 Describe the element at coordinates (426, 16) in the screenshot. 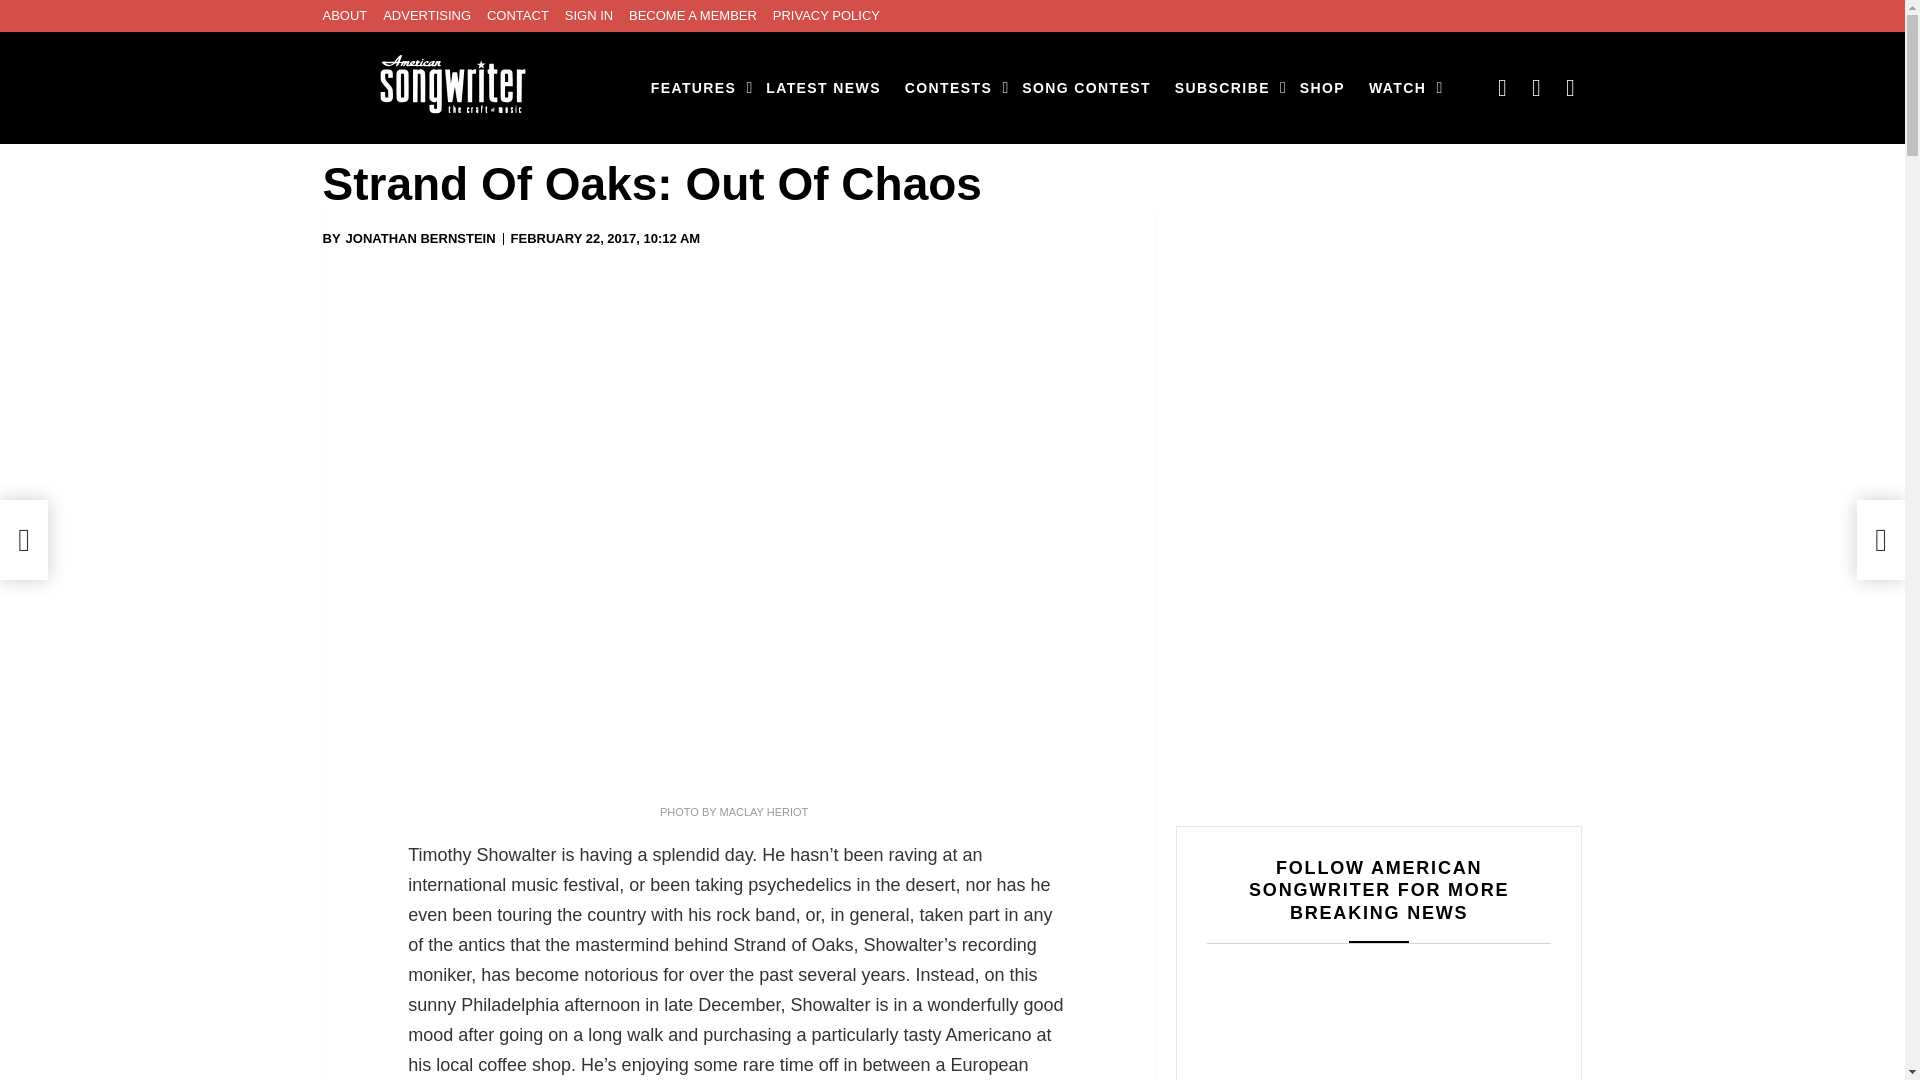

I see `ADVERTISING` at that location.